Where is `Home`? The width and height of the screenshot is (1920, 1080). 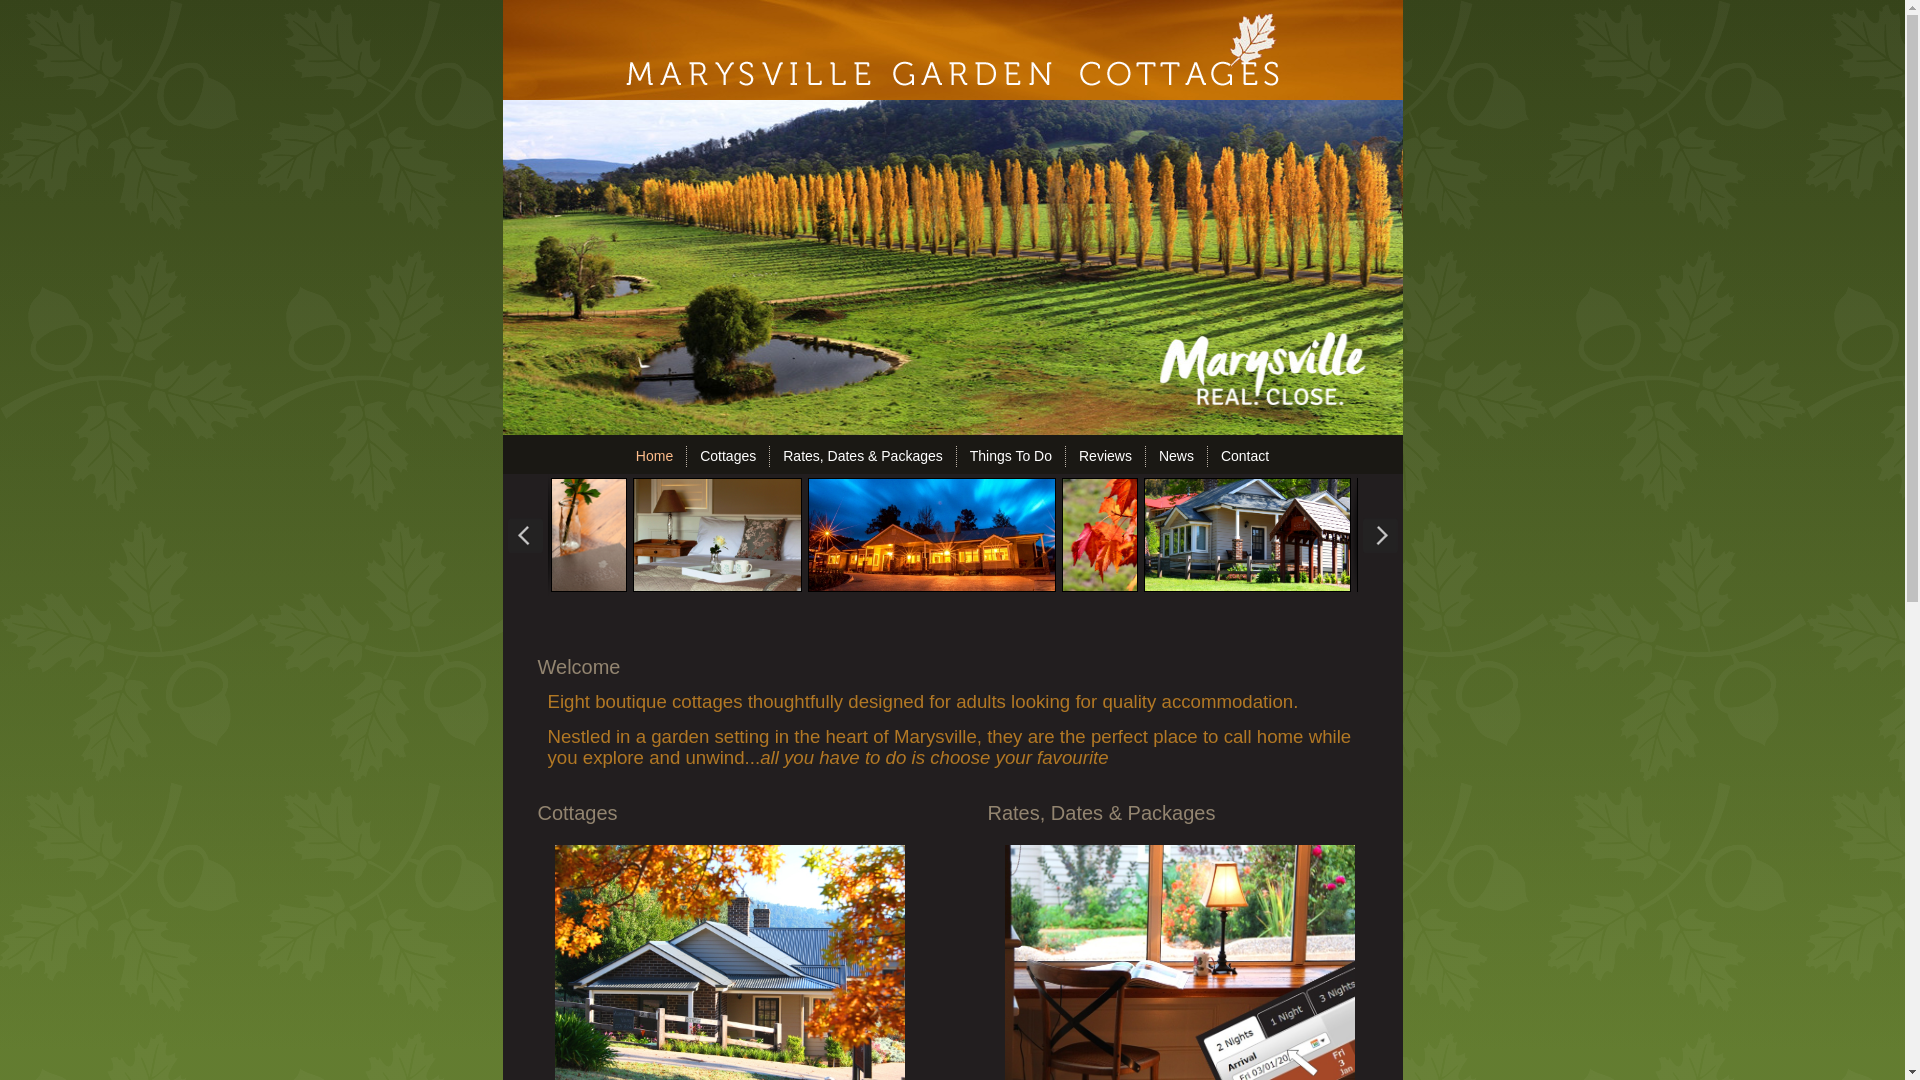
Home is located at coordinates (654, 456).